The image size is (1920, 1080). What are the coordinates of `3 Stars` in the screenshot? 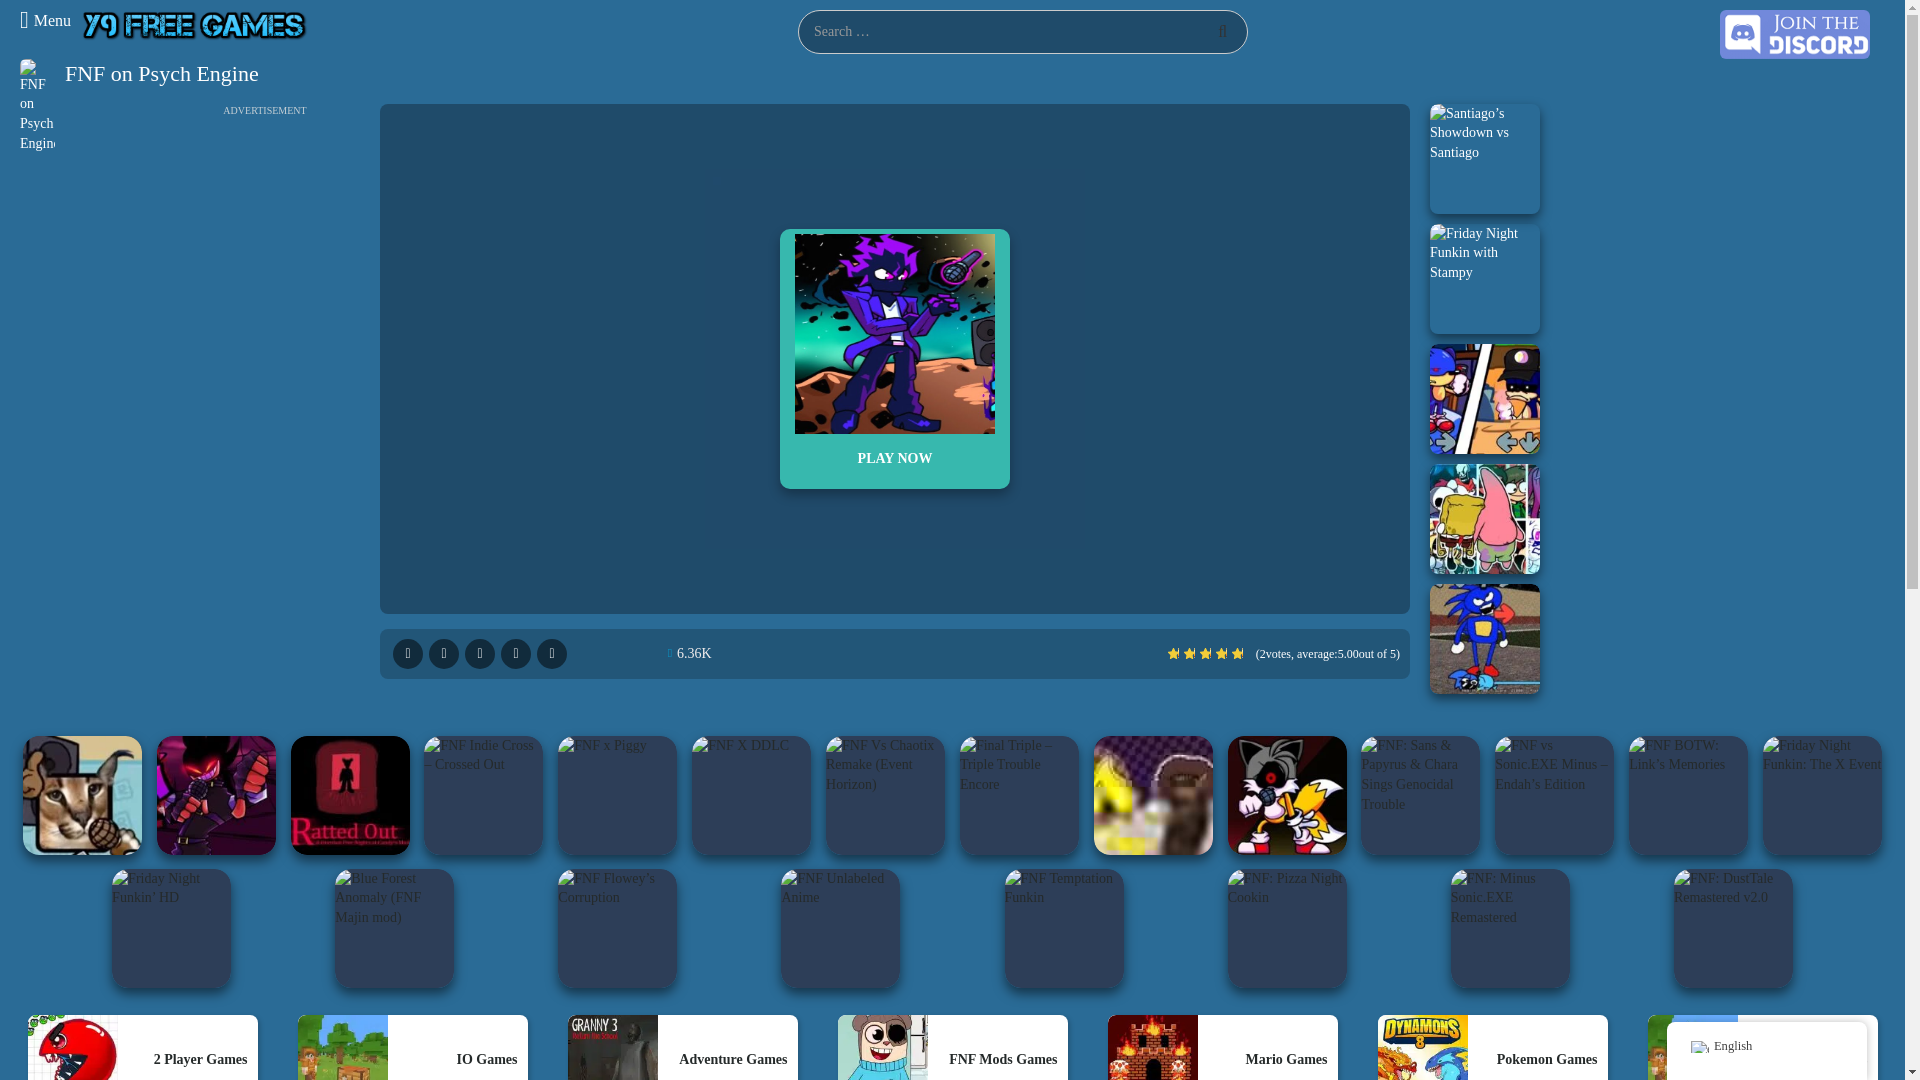 It's located at (1206, 653).